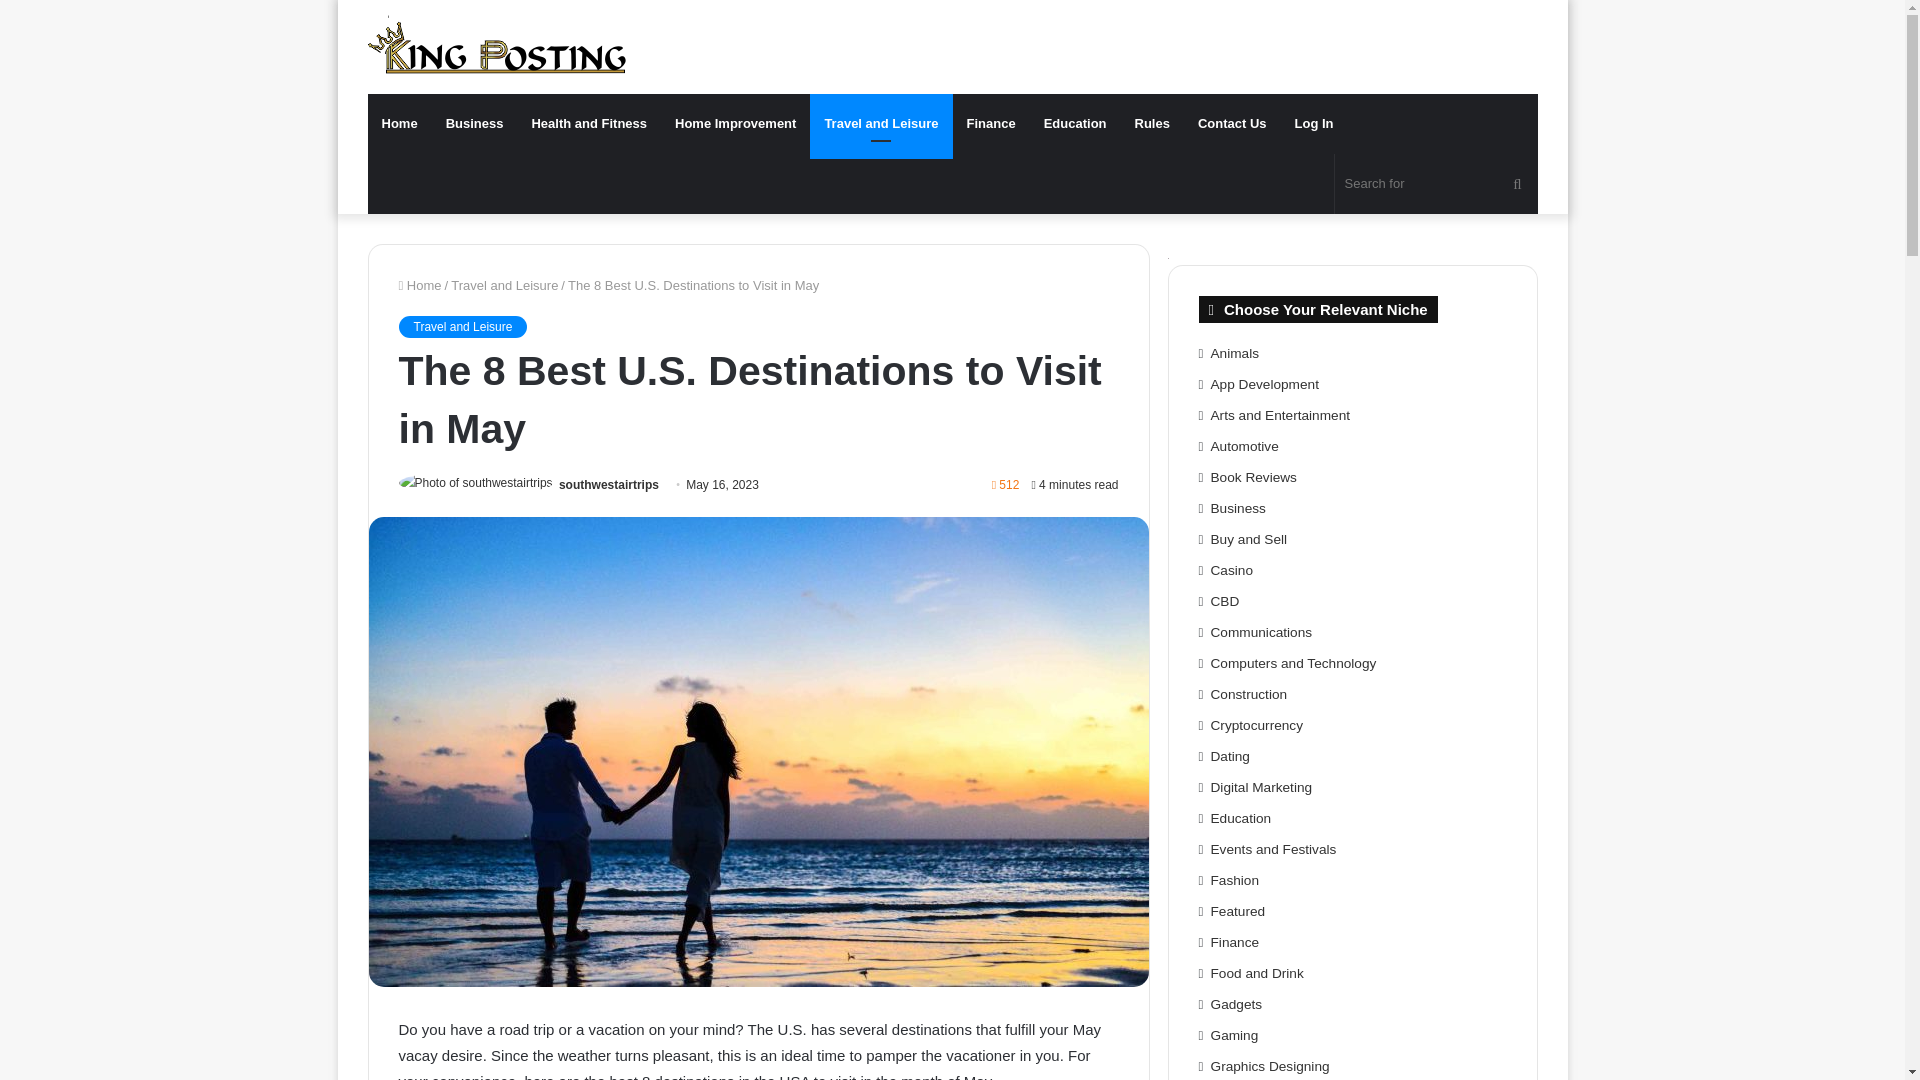  I want to click on Business, so click(475, 124).